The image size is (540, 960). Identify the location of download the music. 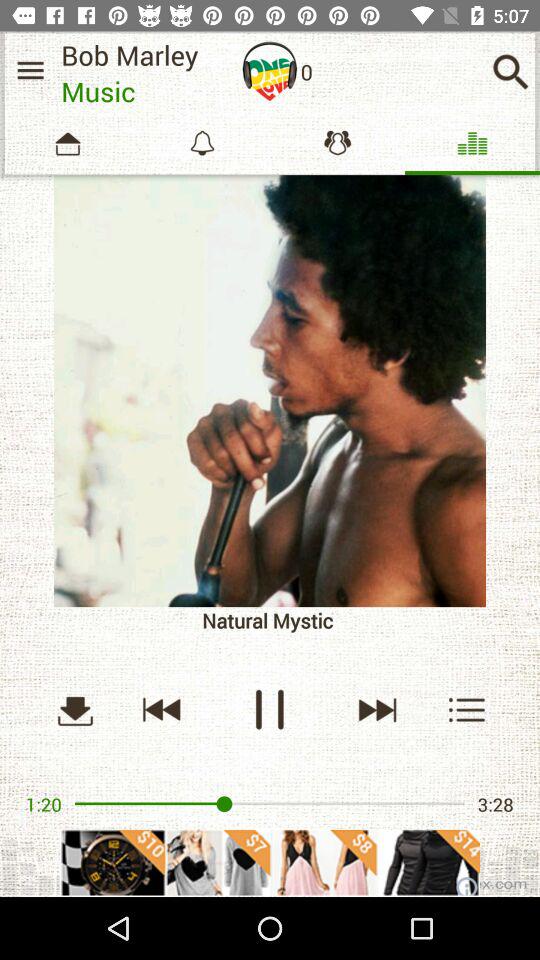
(75, 710).